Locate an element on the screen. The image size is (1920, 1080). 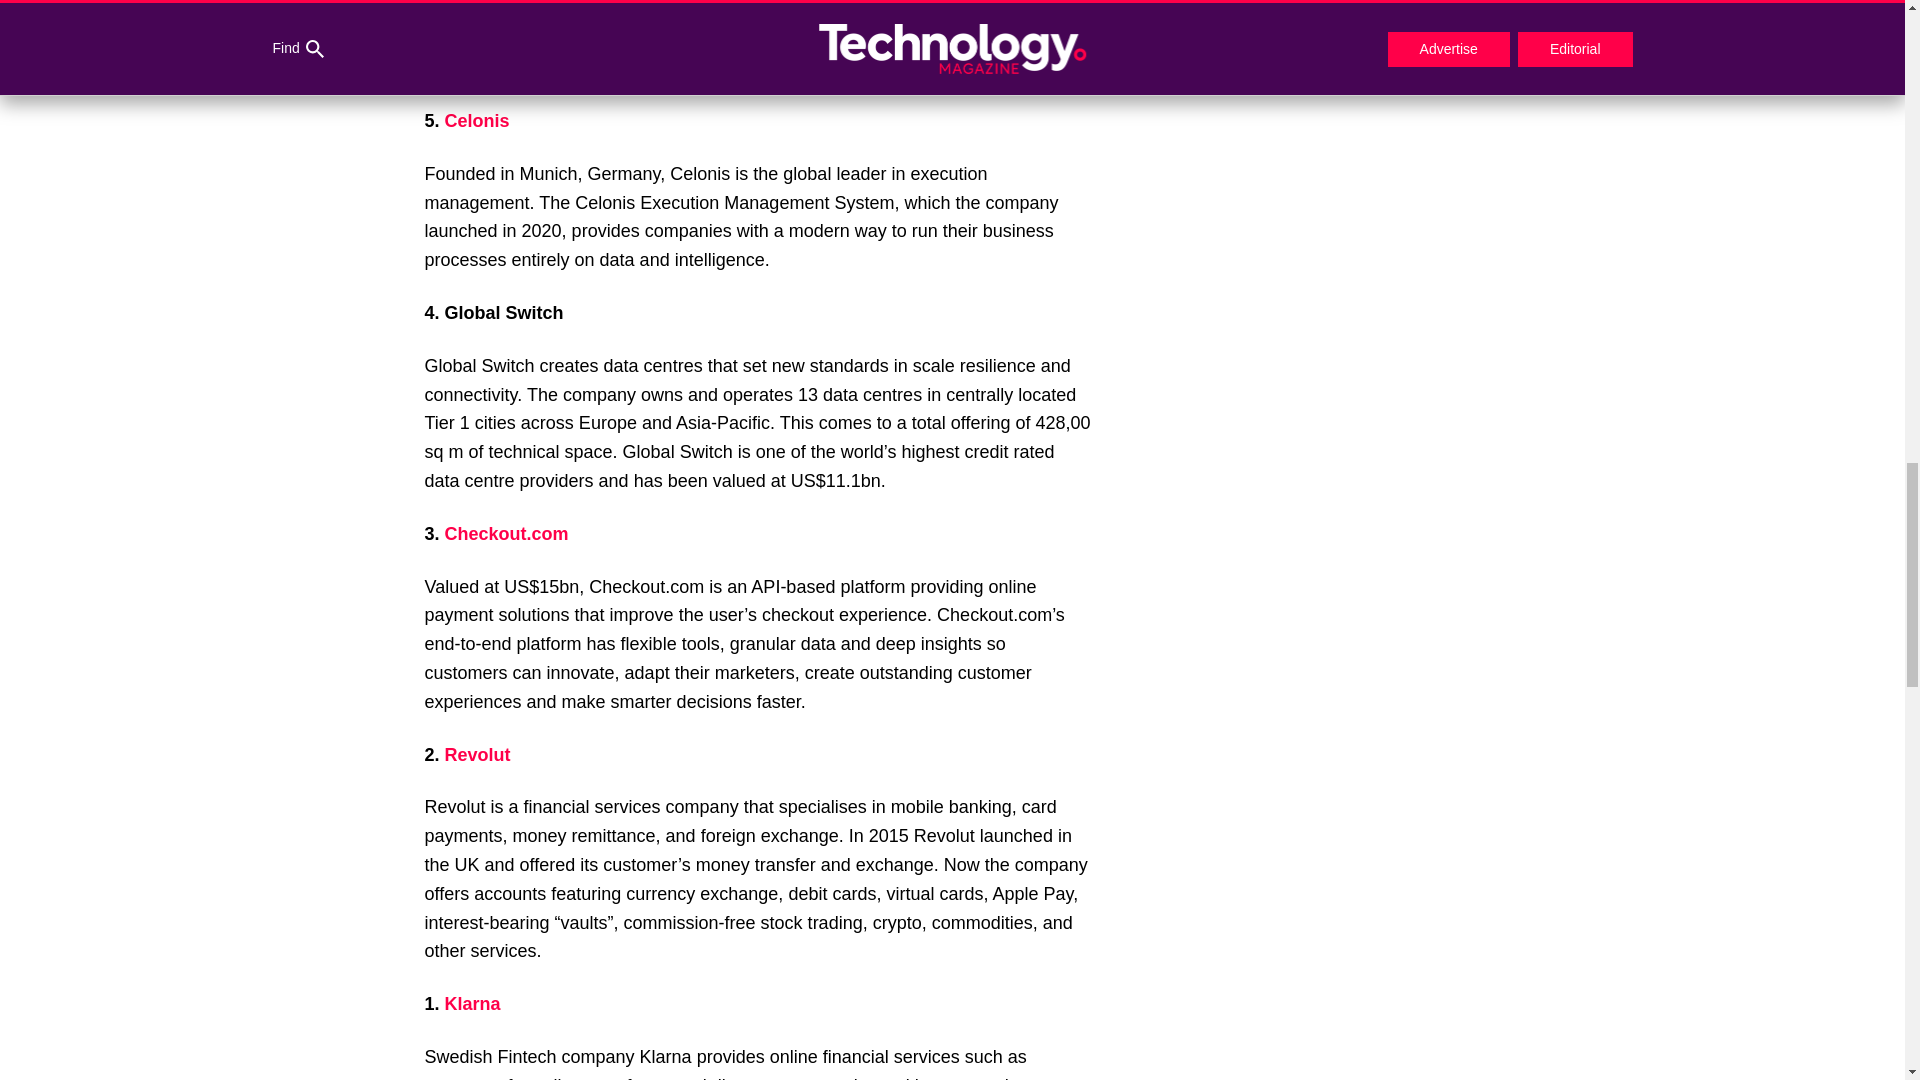
Celonis is located at coordinates (478, 120).